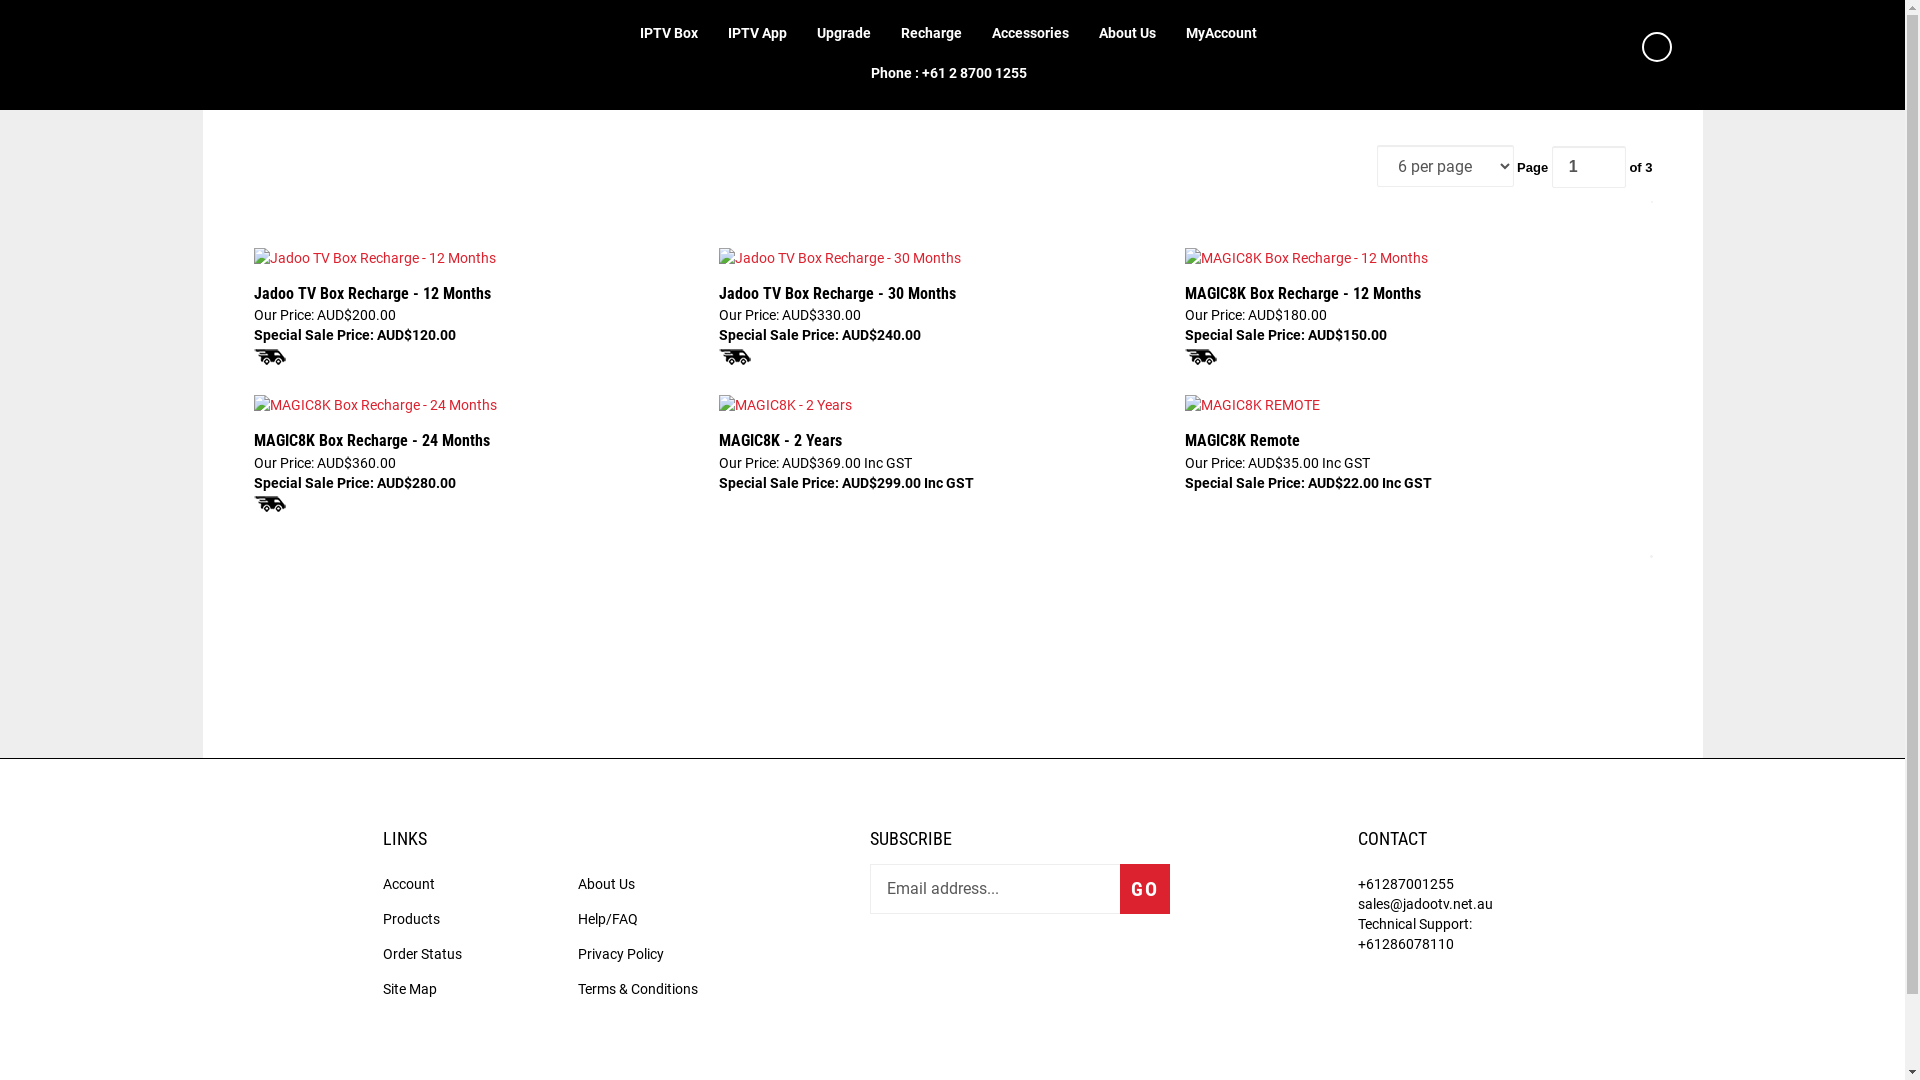  Describe the element at coordinates (1252, 405) in the screenshot. I see `MAGIC8K REMOTE` at that location.